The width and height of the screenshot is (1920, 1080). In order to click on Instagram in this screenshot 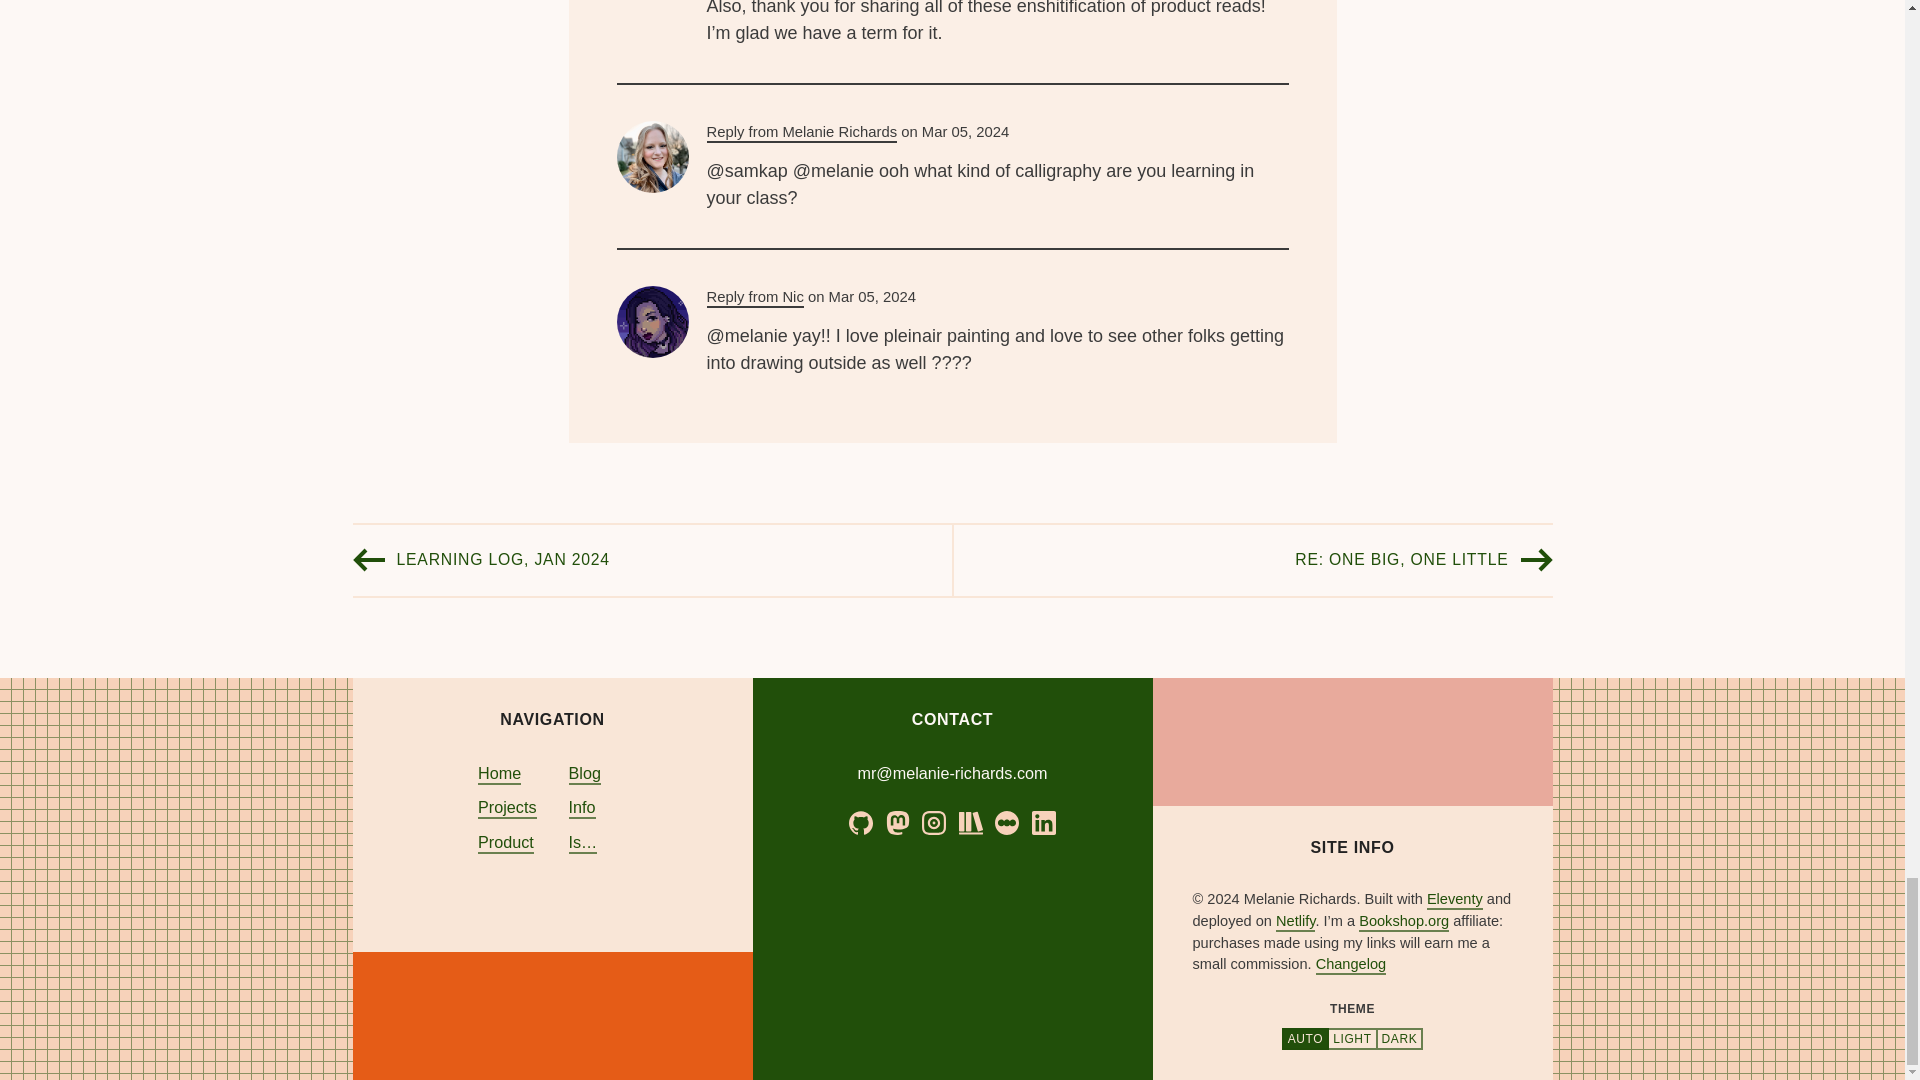, I will do `click(934, 822)`.